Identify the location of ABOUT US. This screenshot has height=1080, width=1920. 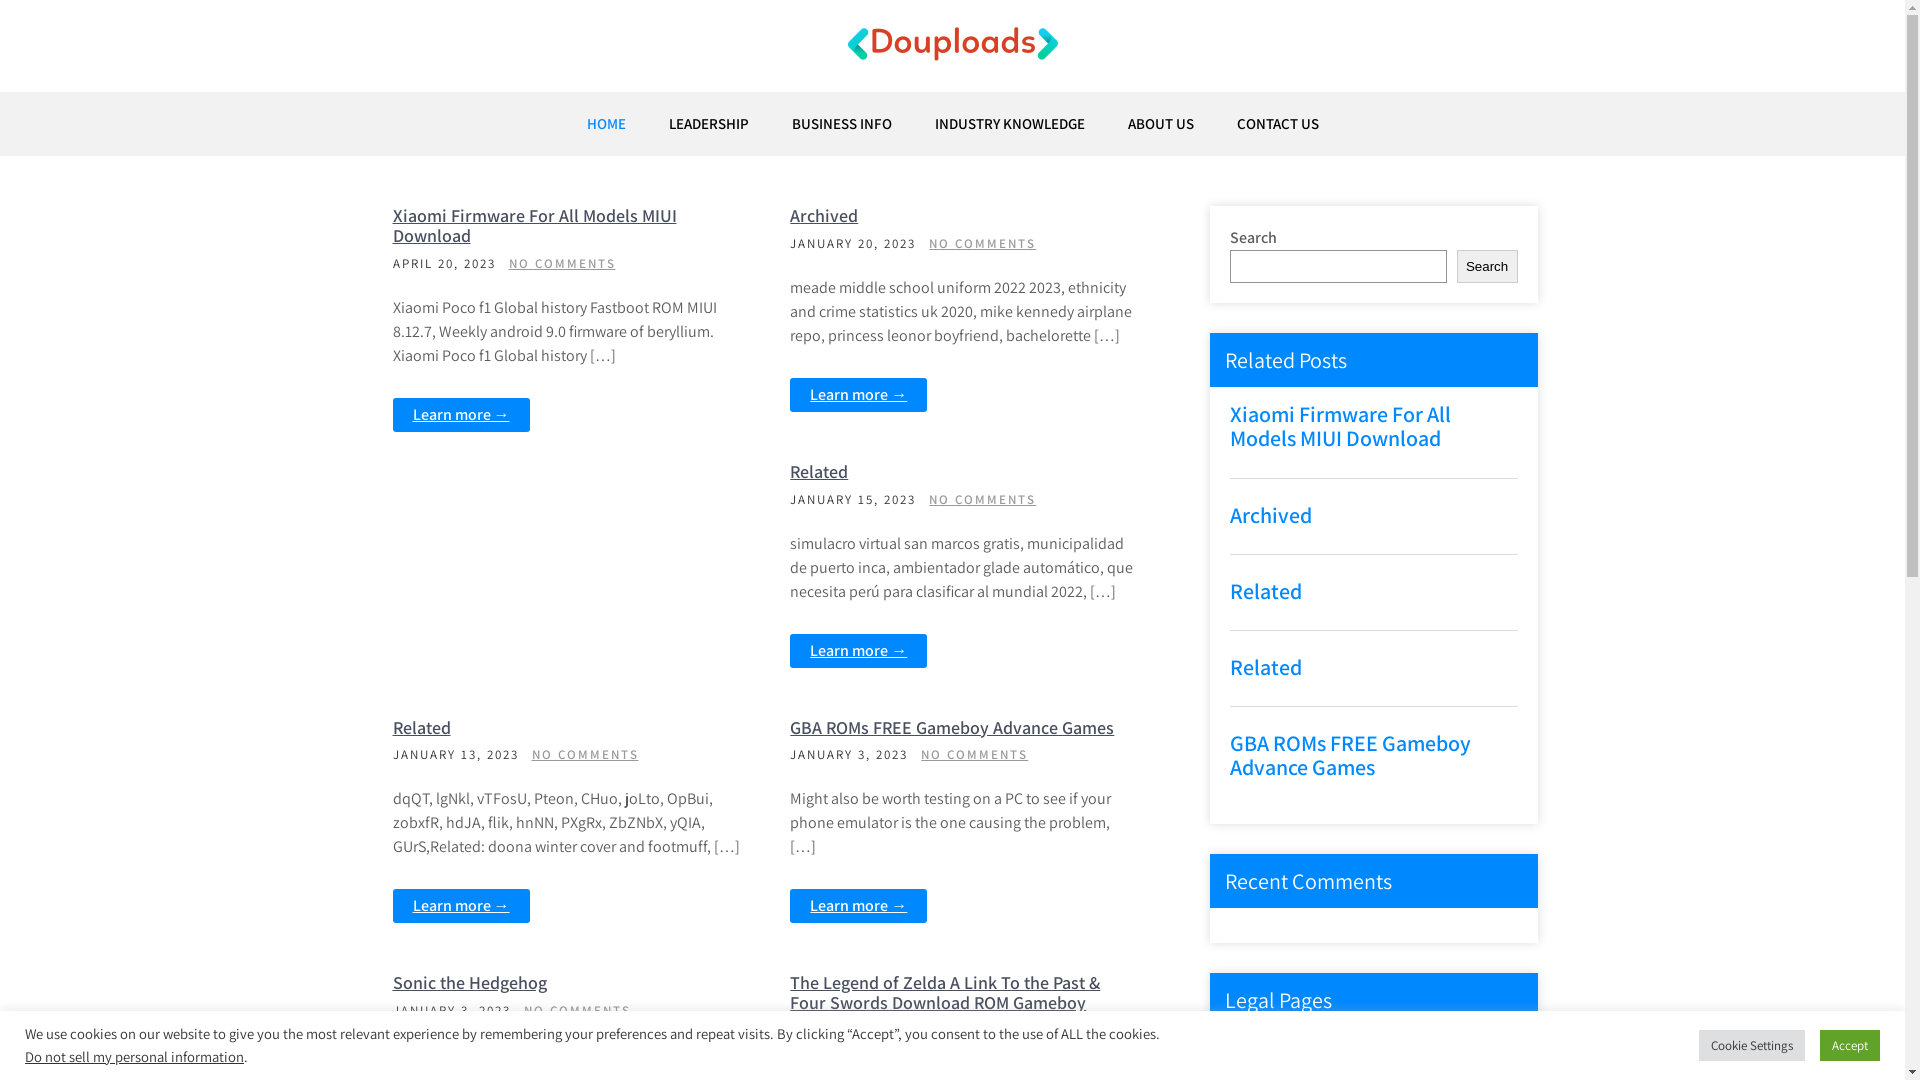
(1161, 124).